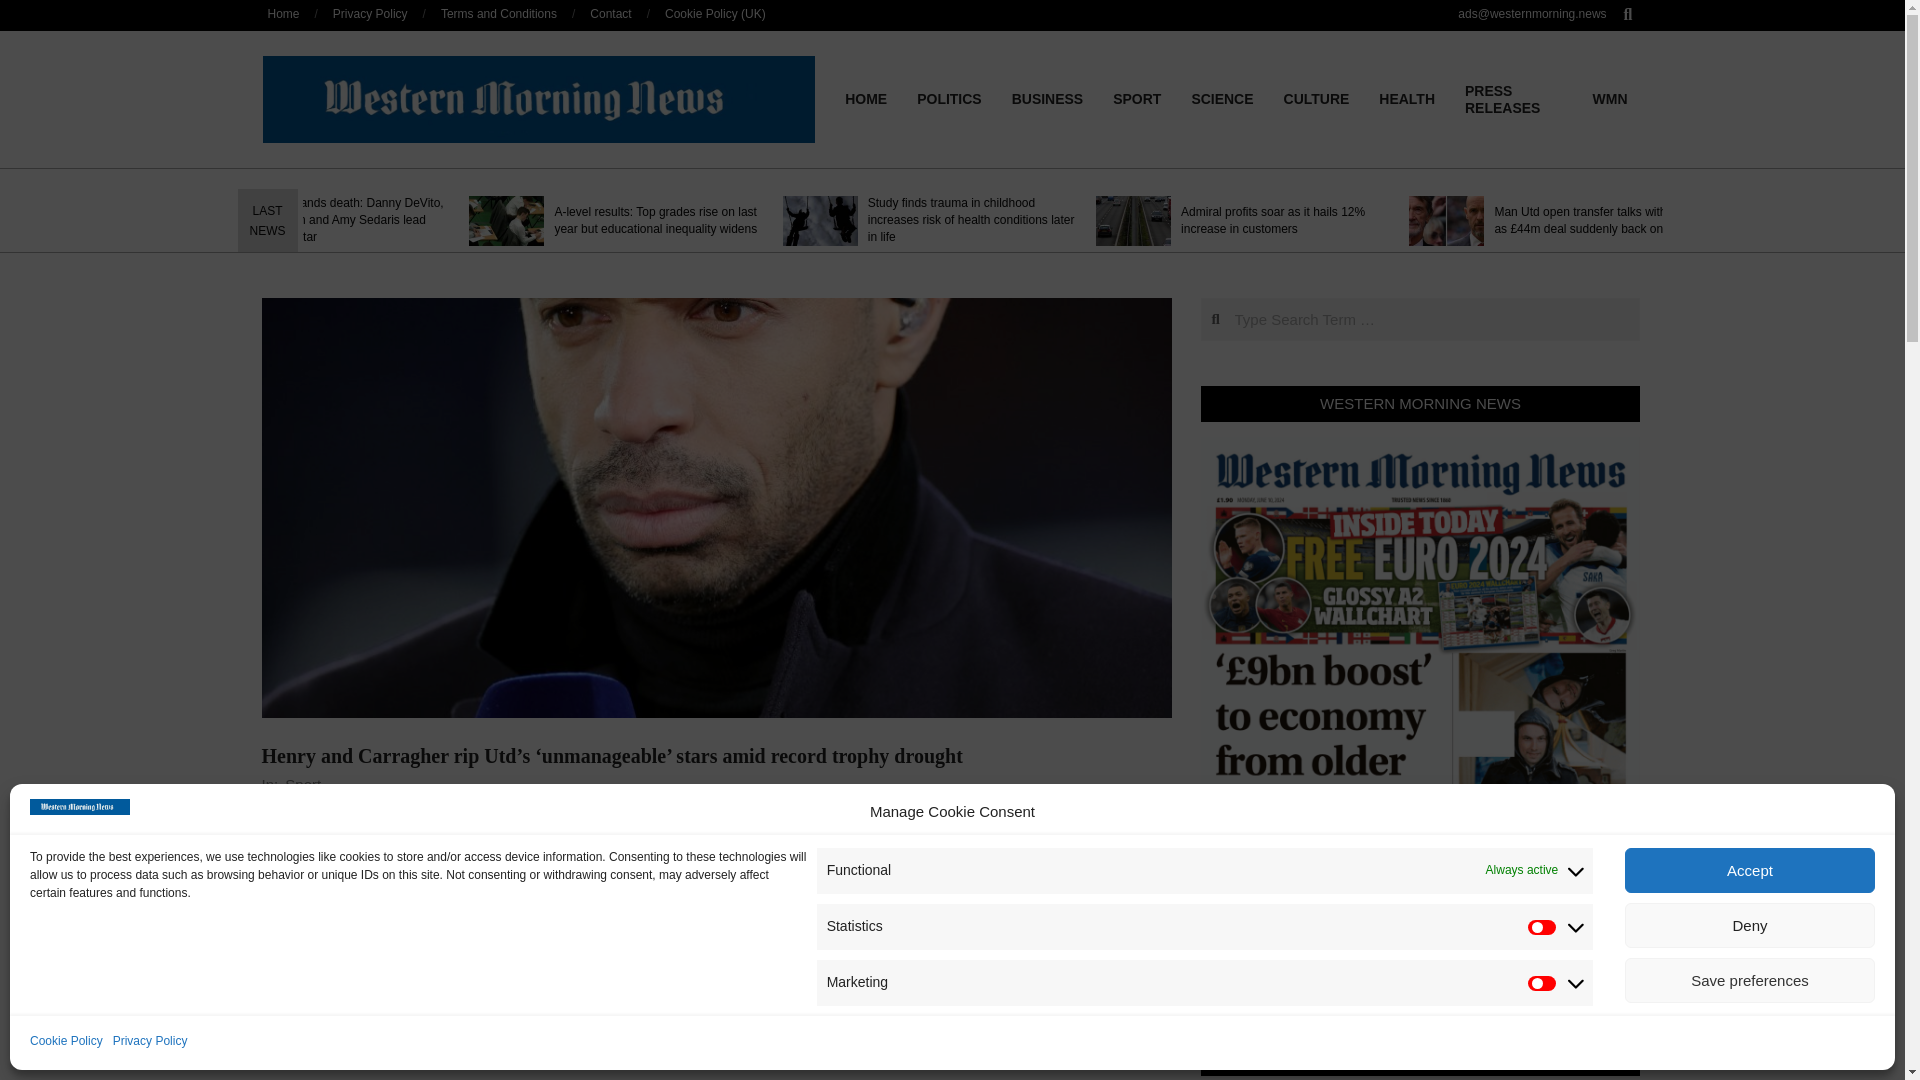 The height and width of the screenshot is (1080, 1920). What do you see at coordinates (1750, 925) in the screenshot?
I see `Deny` at bounding box center [1750, 925].